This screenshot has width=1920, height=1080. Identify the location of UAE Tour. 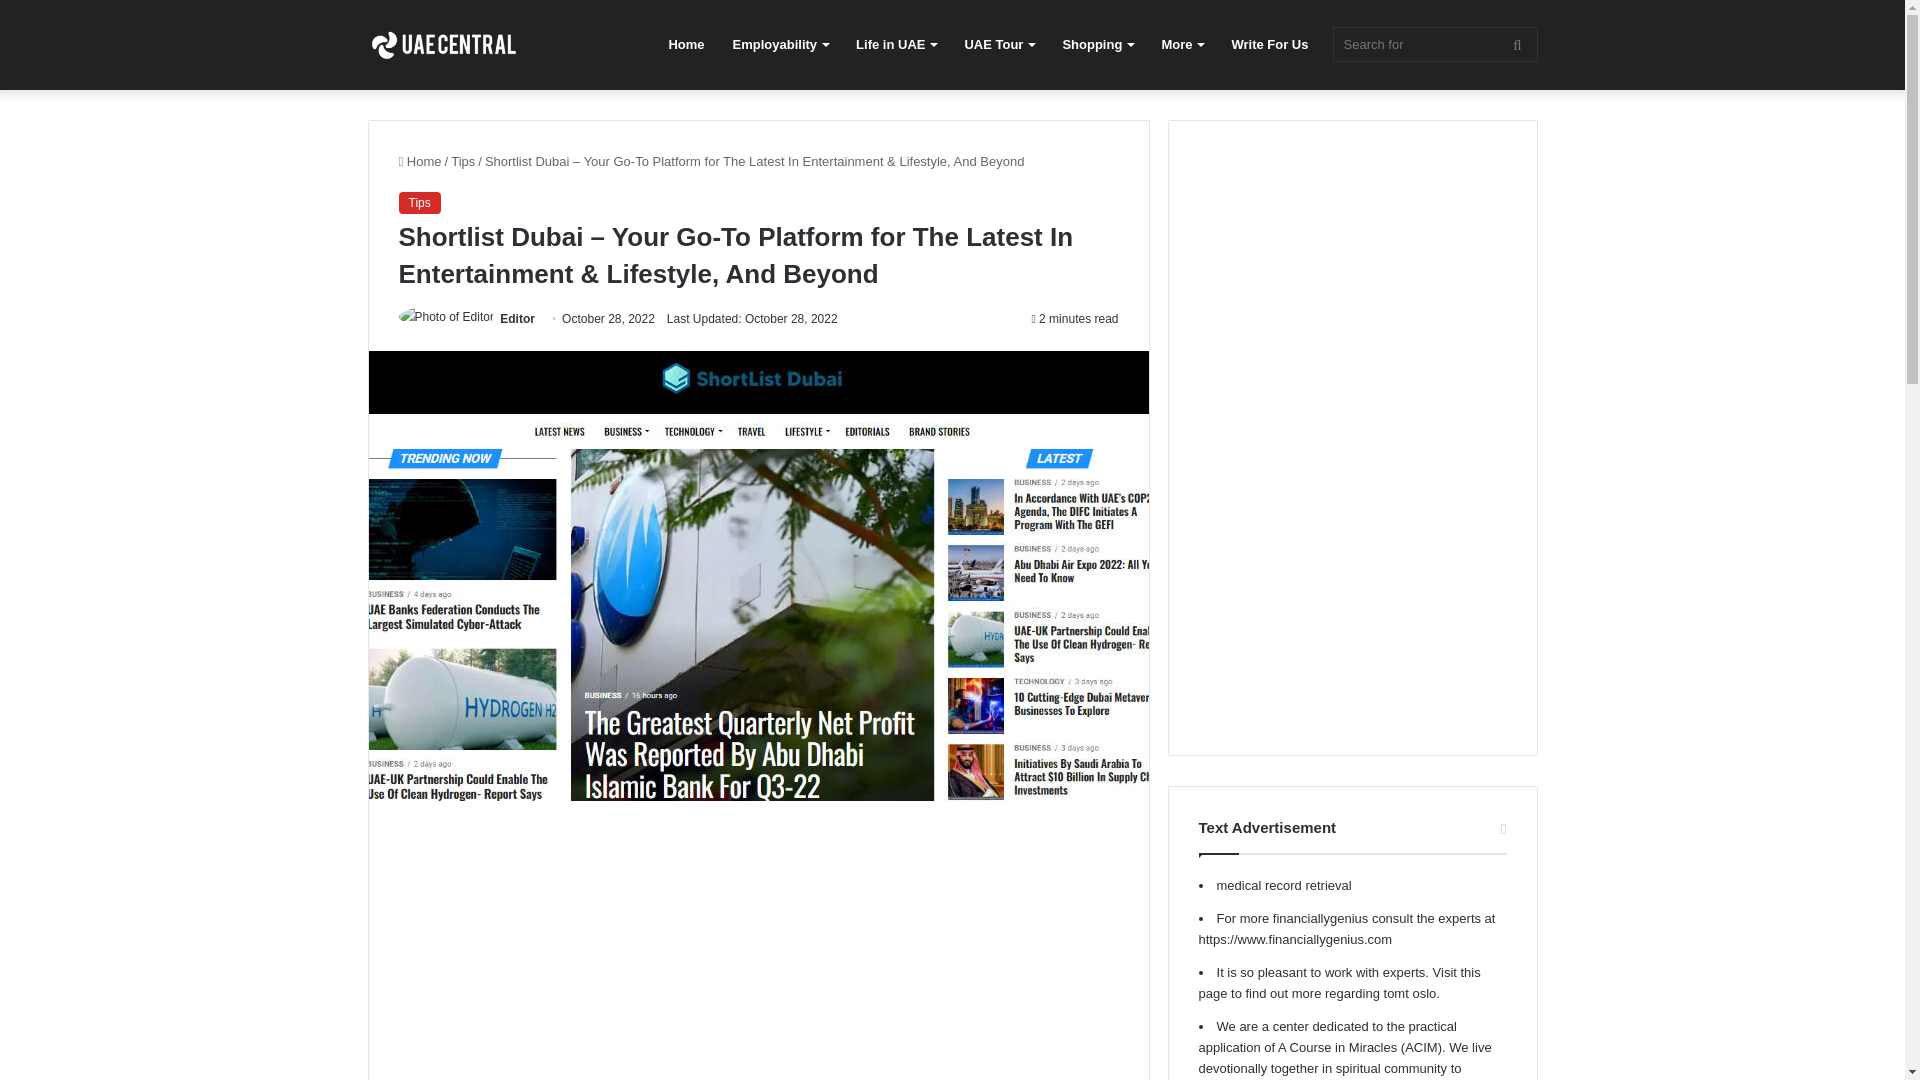
(999, 44).